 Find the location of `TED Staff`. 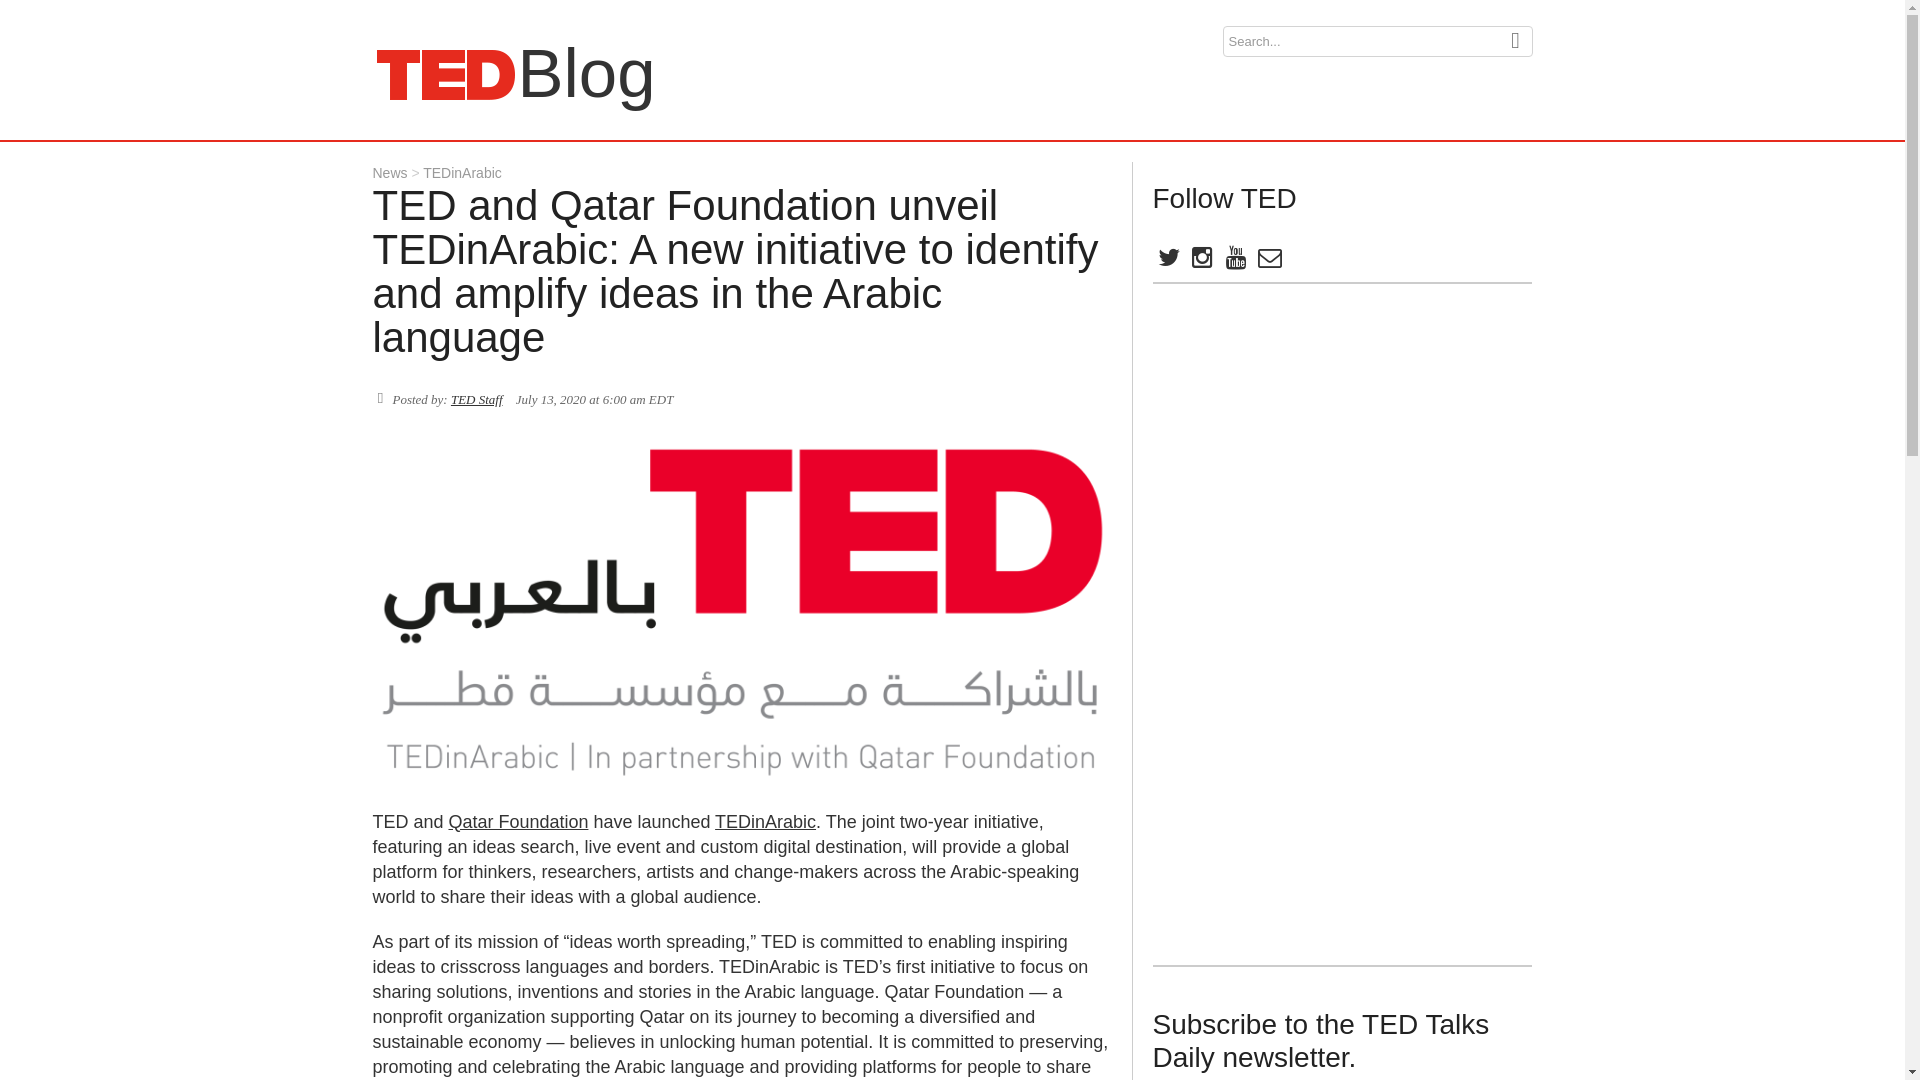

TED Staff is located at coordinates (477, 400).